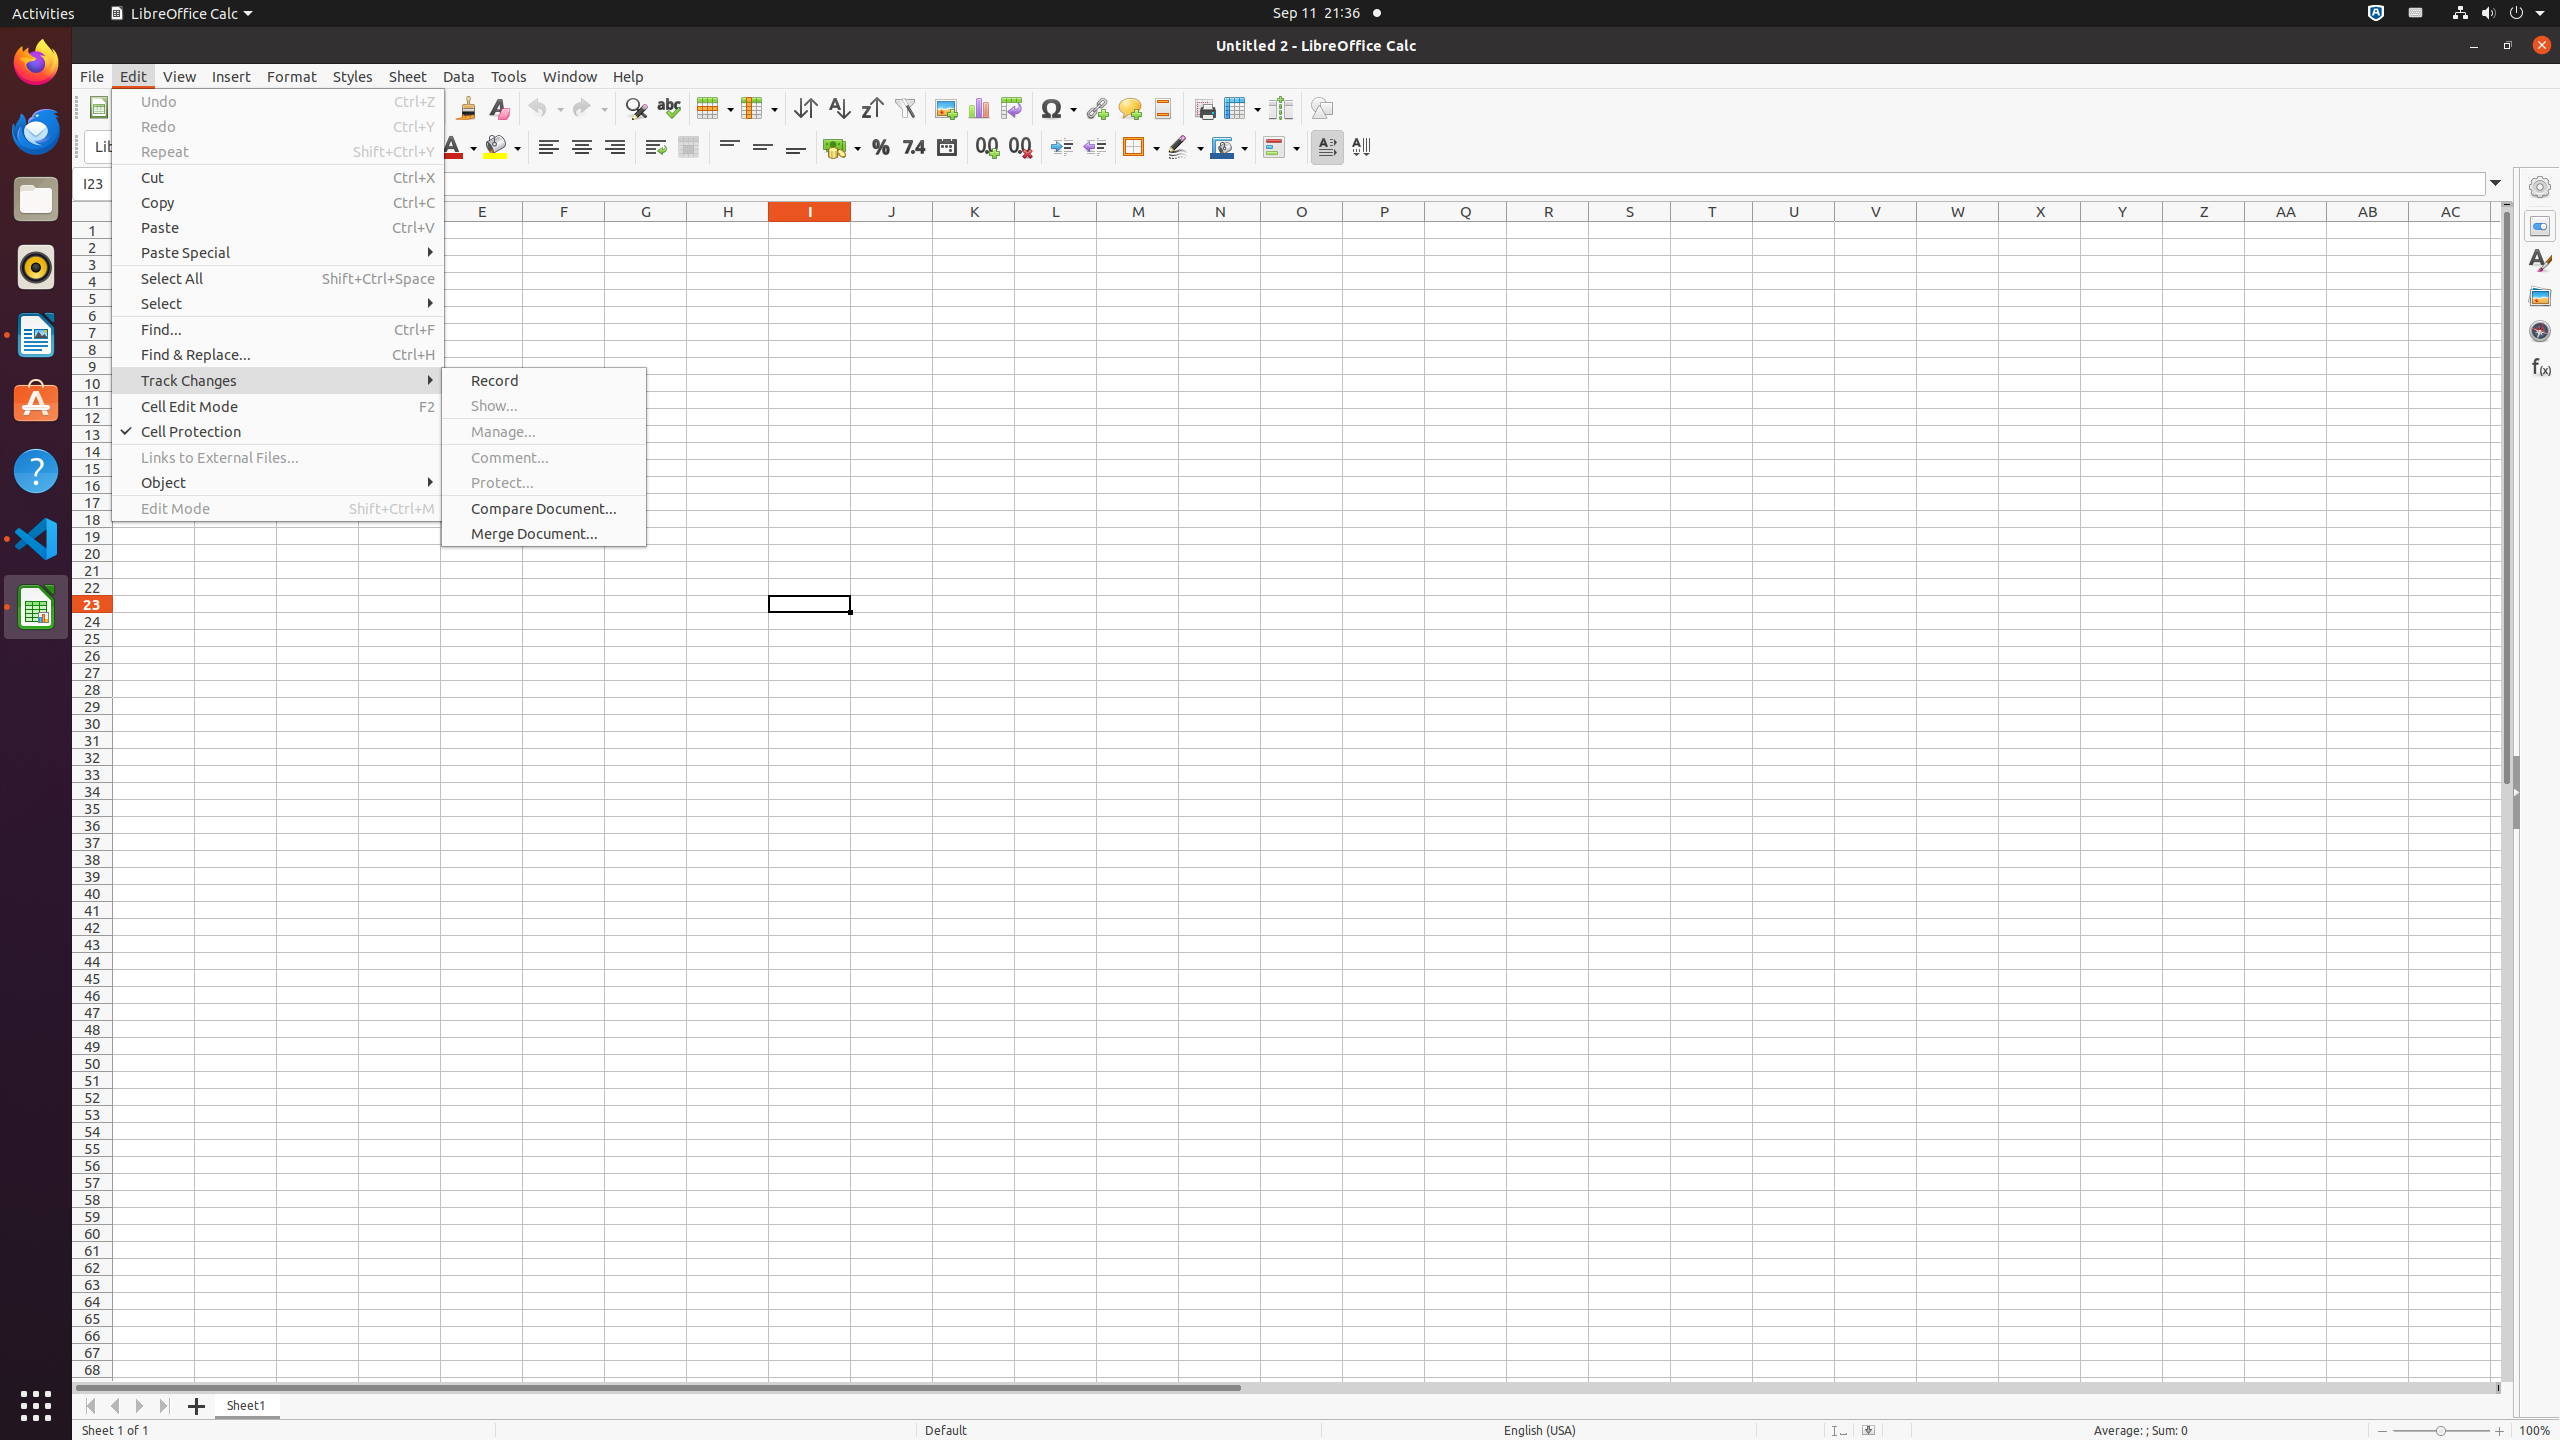 The width and height of the screenshot is (2560, 1440). Describe the element at coordinates (582, 148) in the screenshot. I see `Align Center` at that location.